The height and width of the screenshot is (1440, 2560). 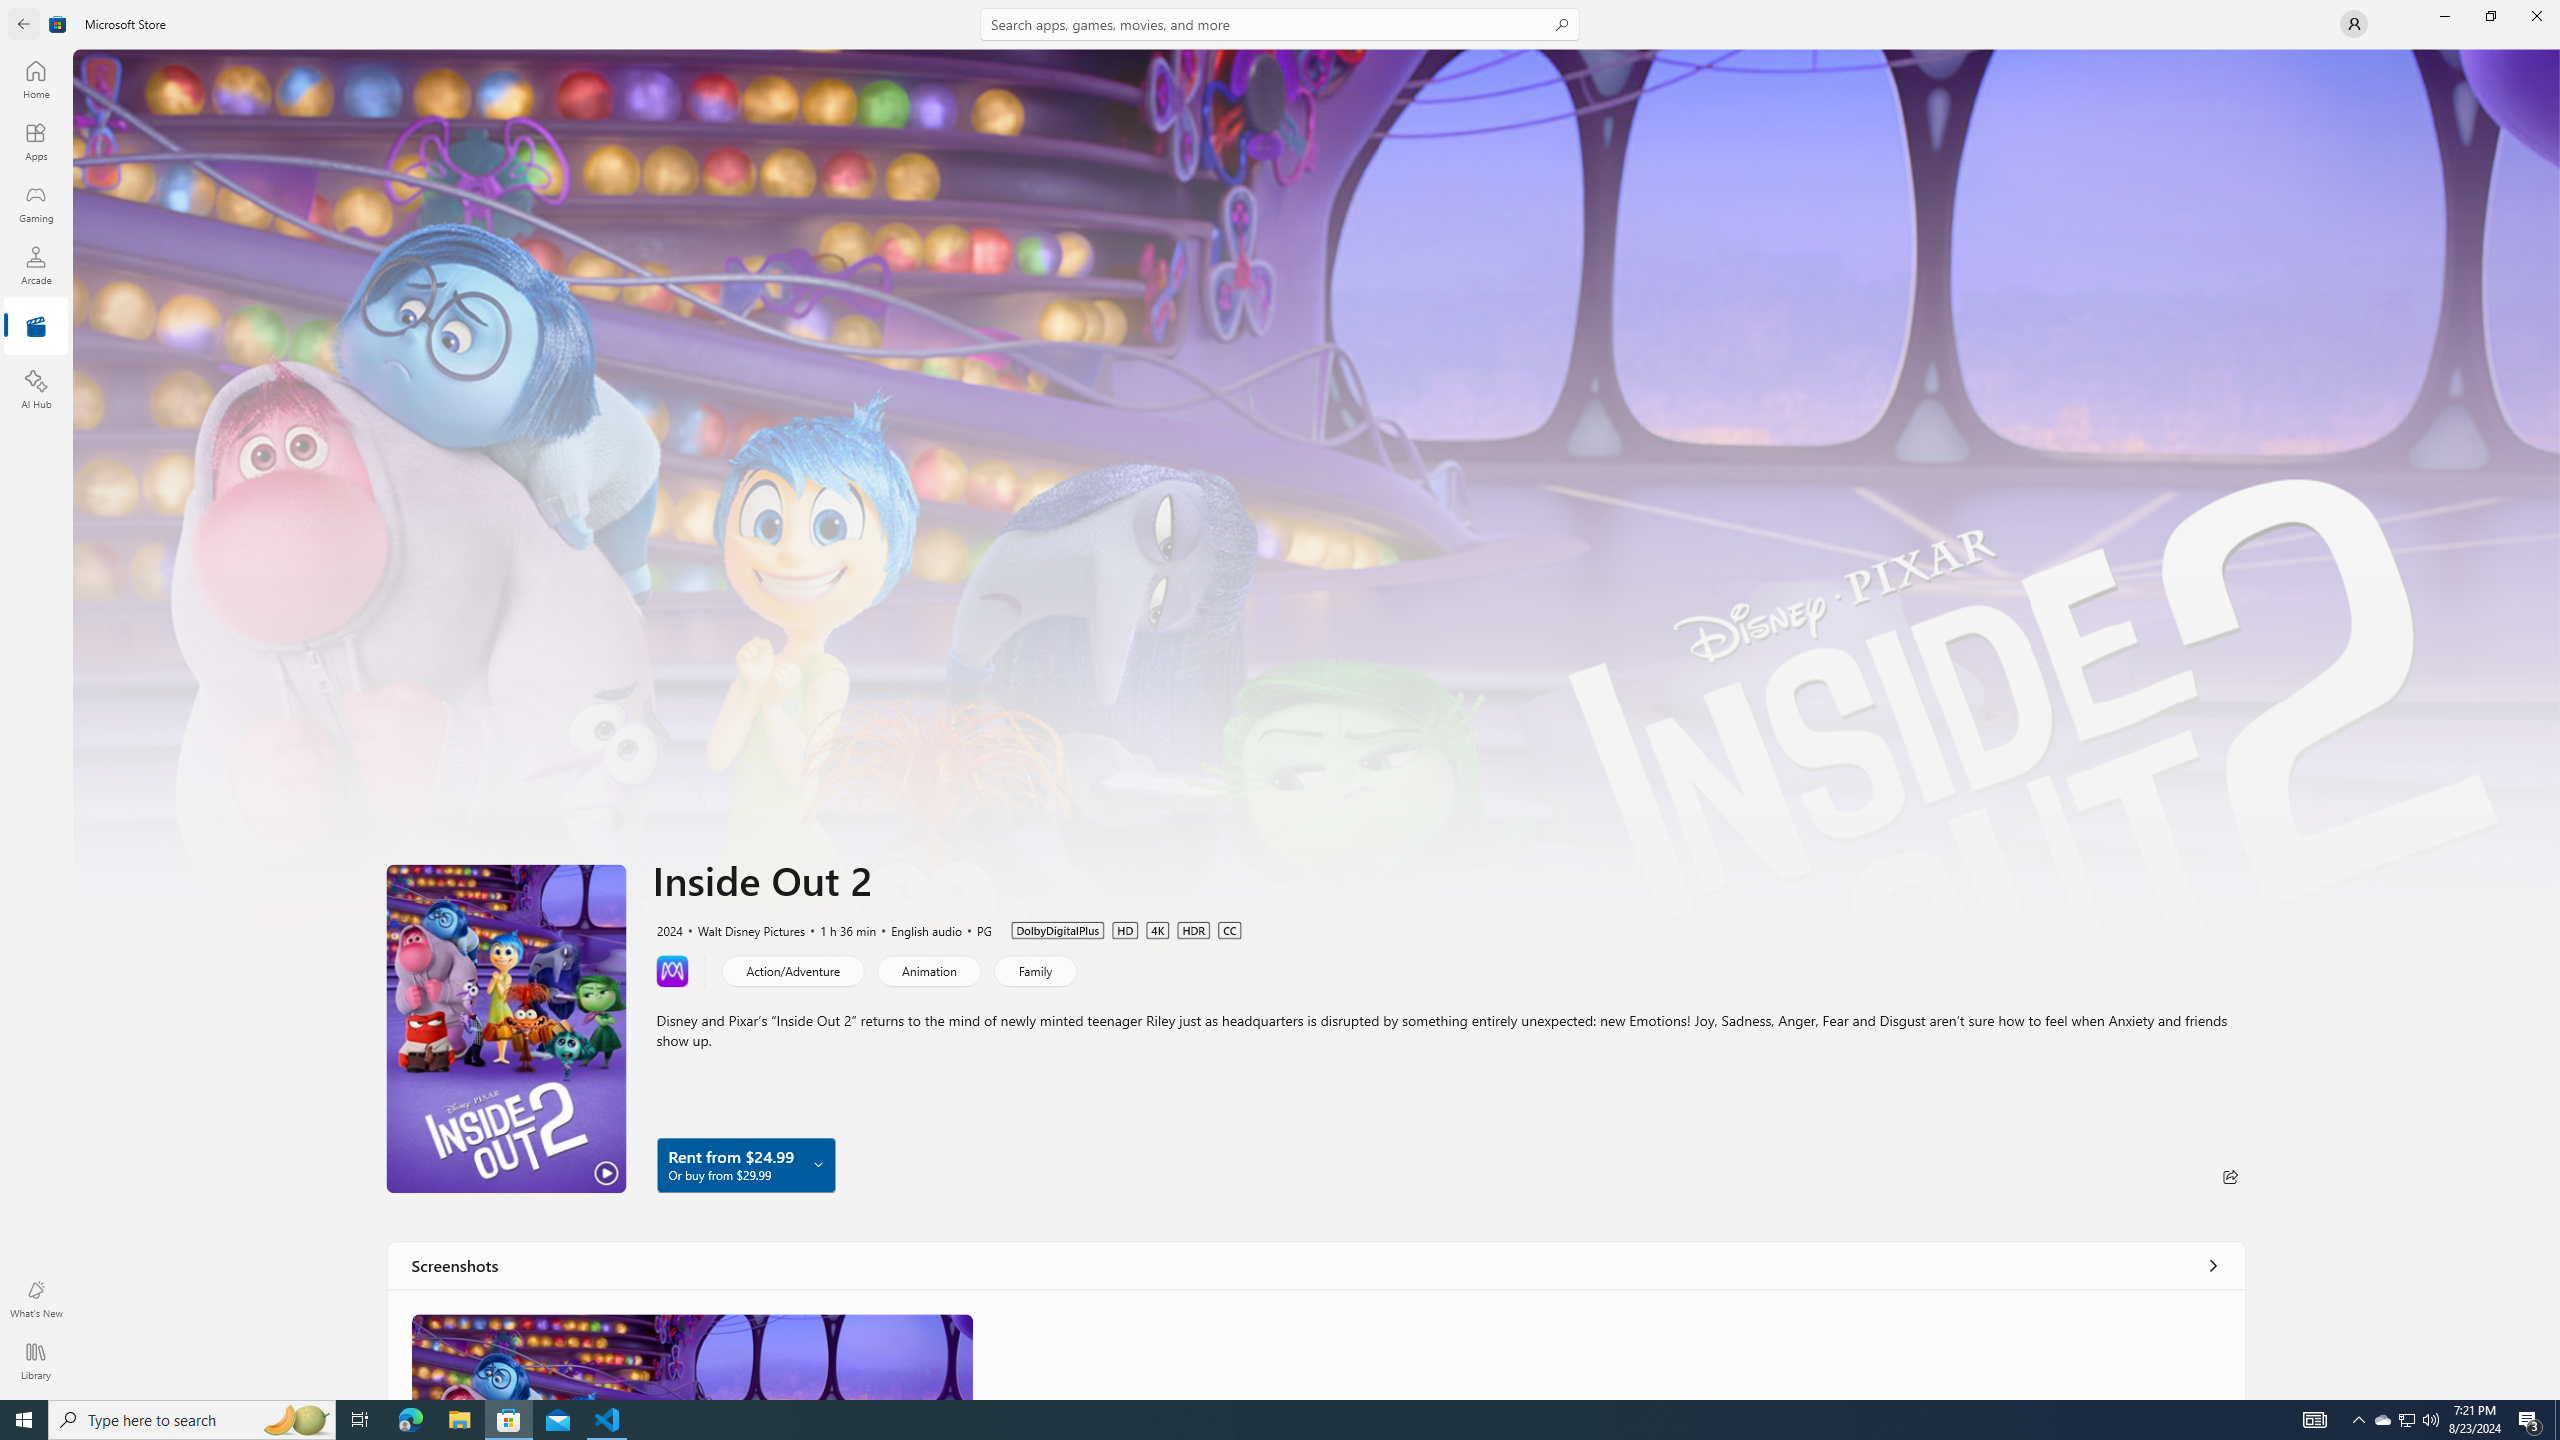 What do you see at coordinates (2230, 1176) in the screenshot?
I see `Share` at bounding box center [2230, 1176].